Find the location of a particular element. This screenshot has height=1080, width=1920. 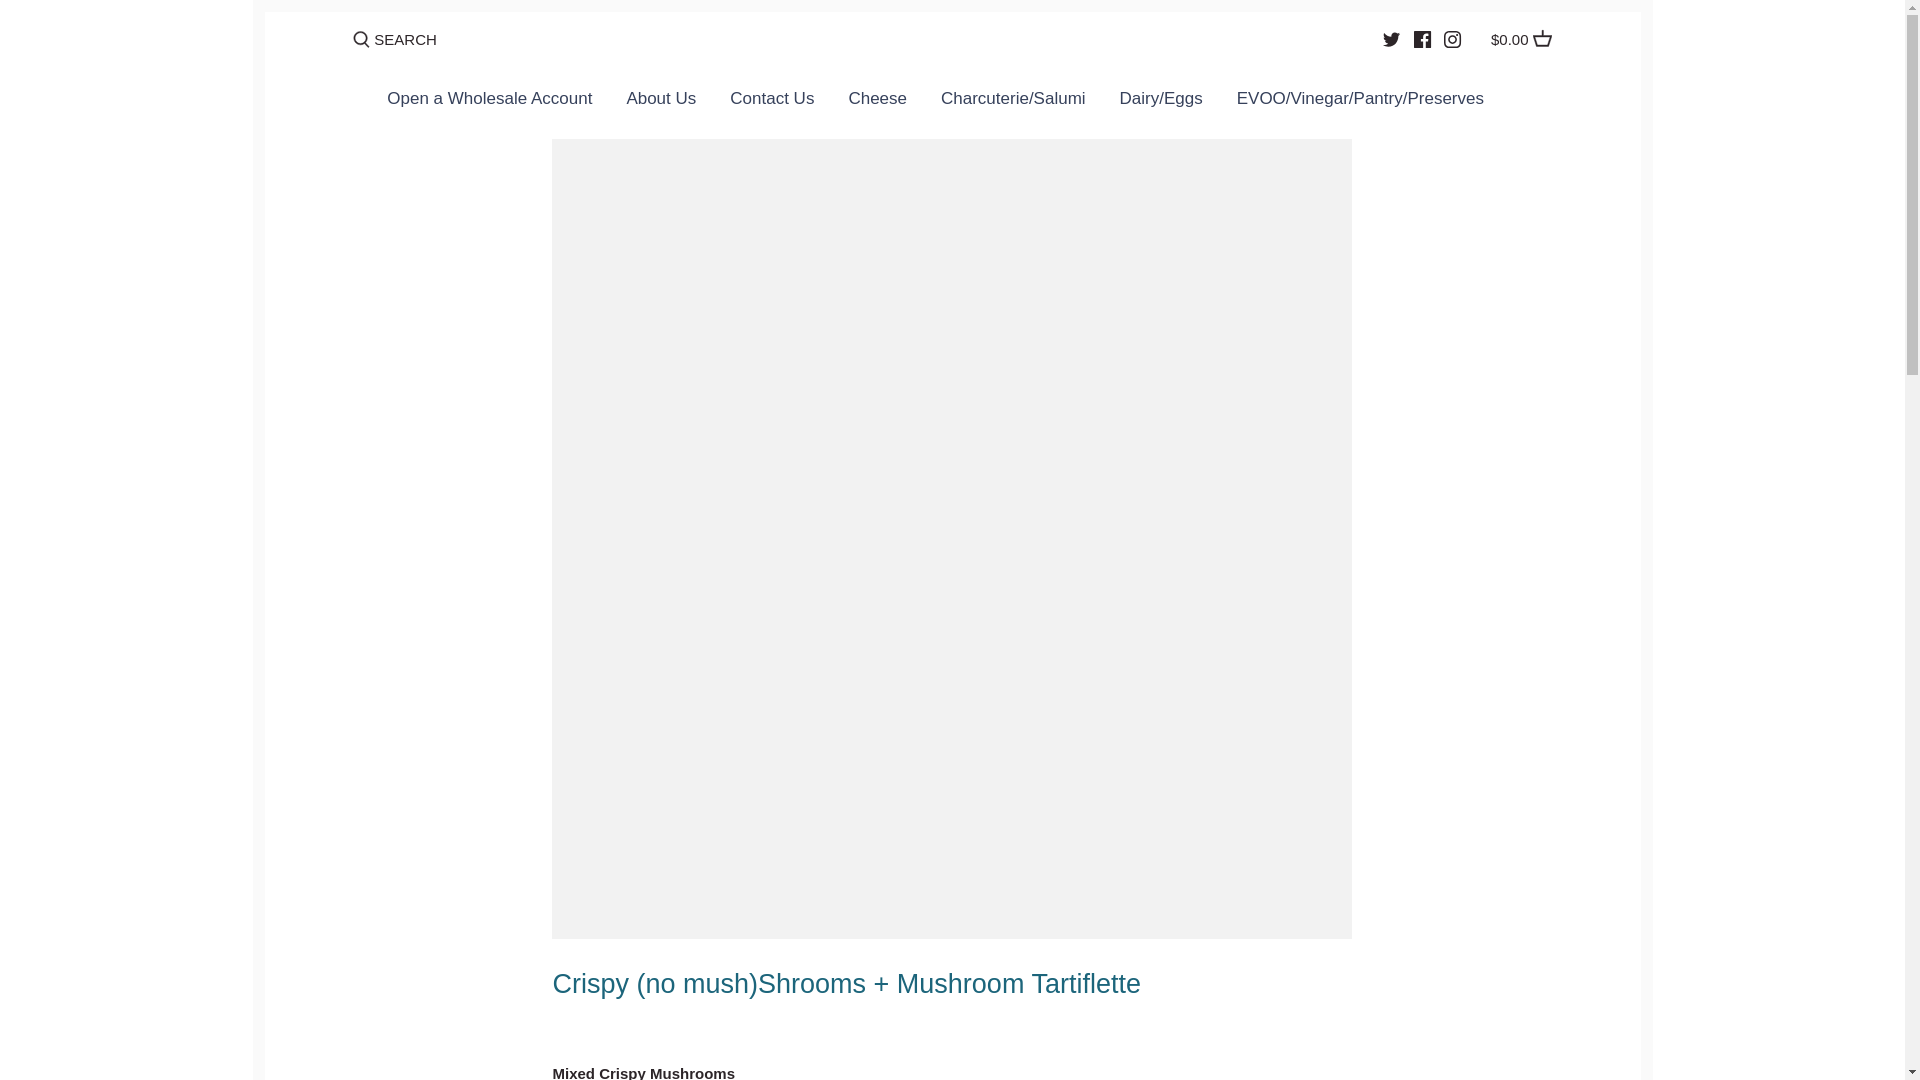

Contact Us is located at coordinates (772, 103).